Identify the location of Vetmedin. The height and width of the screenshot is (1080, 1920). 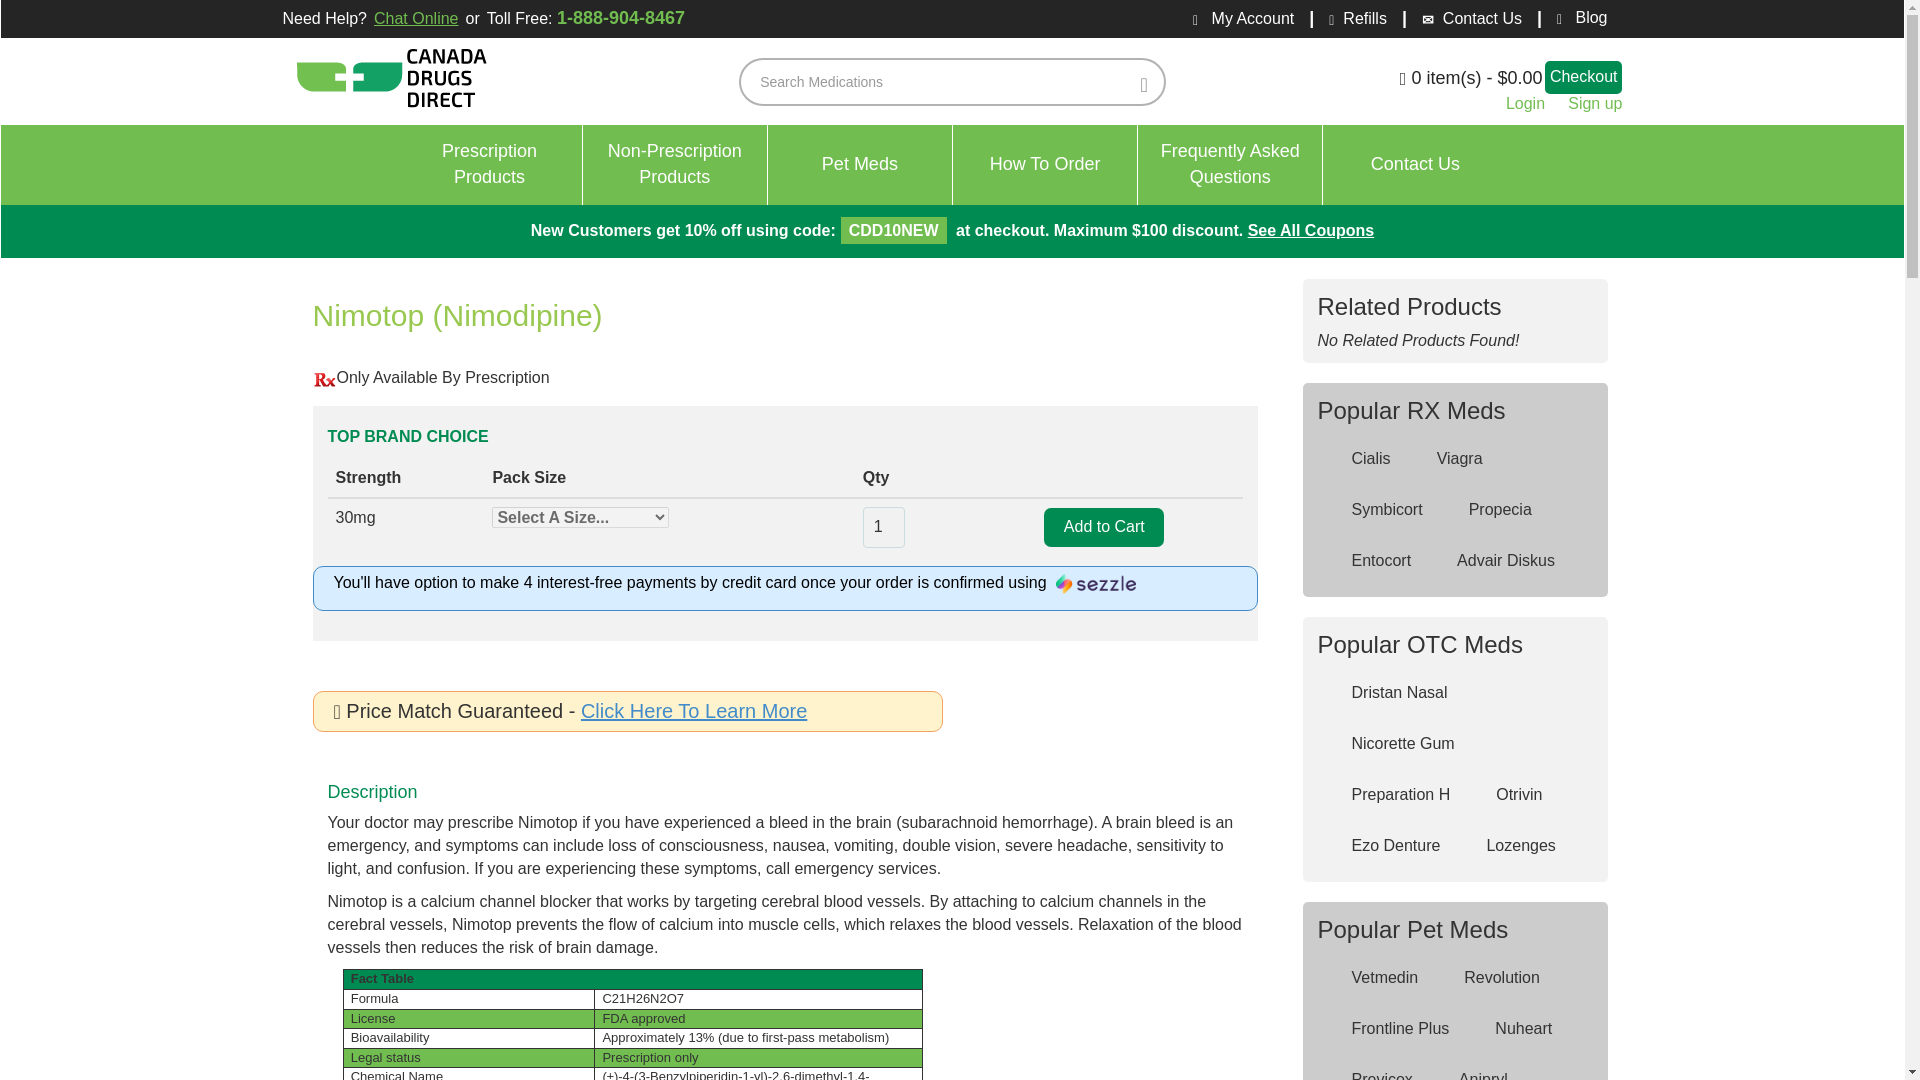
(1368, 562).